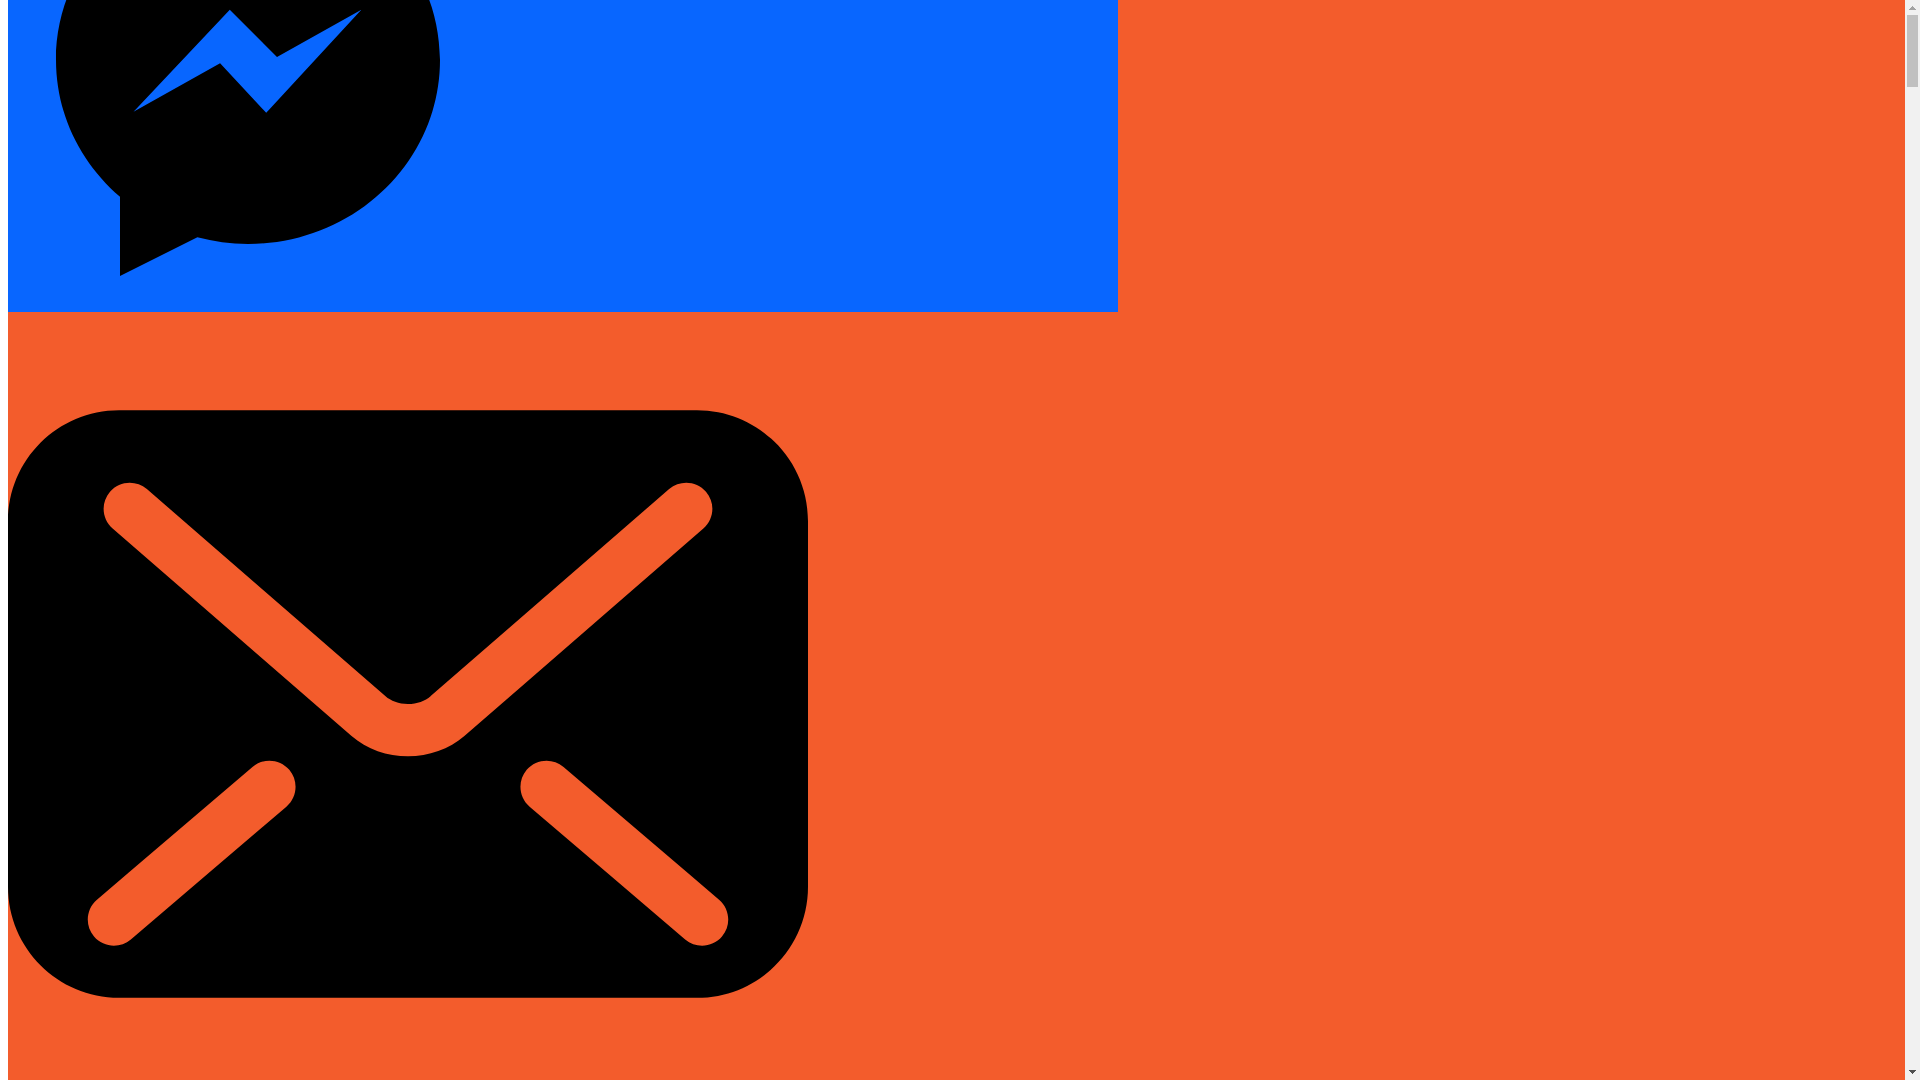 The width and height of the screenshot is (1920, 1080). What do you see at coordinates (168, 846) in the screenshot?
I see `Motorbike tours review` at bounding box center [168, 846].